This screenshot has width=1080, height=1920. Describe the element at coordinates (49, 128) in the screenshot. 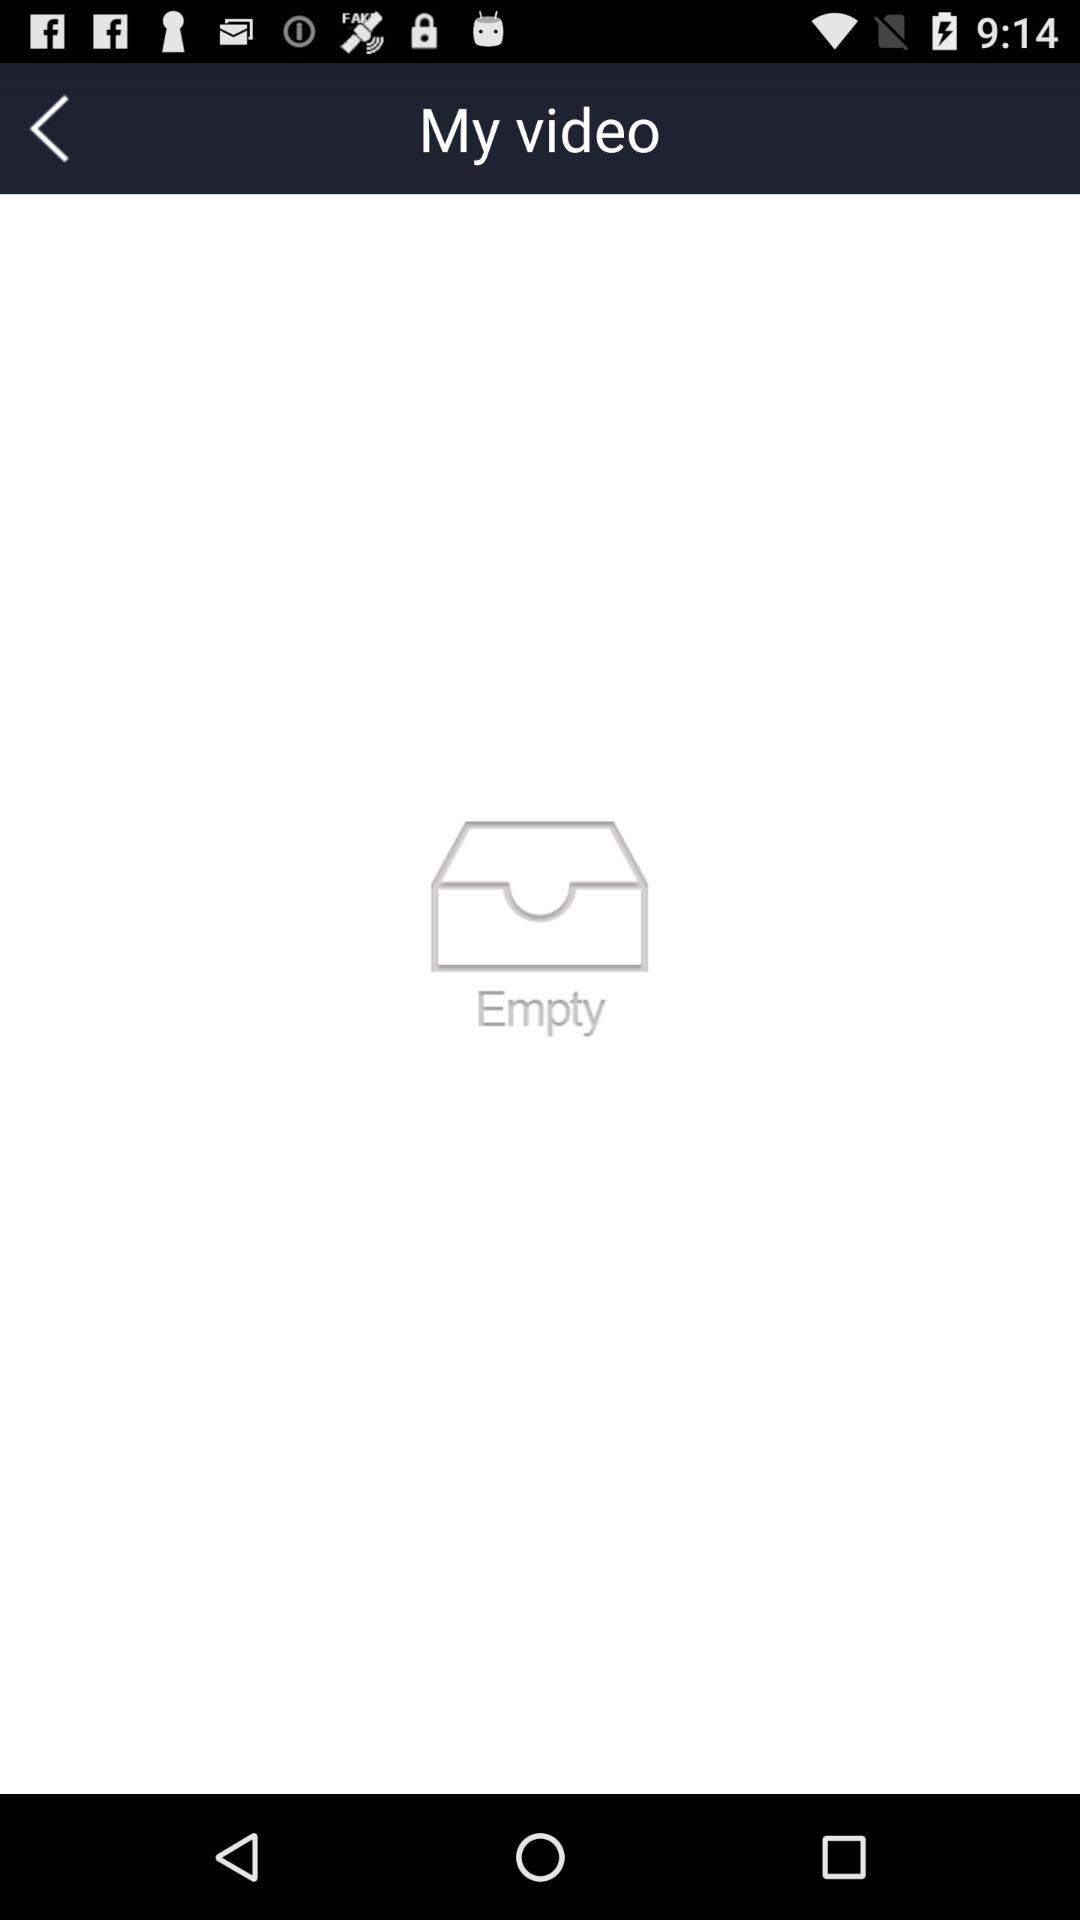

I see `tap the icon at the top left corner` at that location.